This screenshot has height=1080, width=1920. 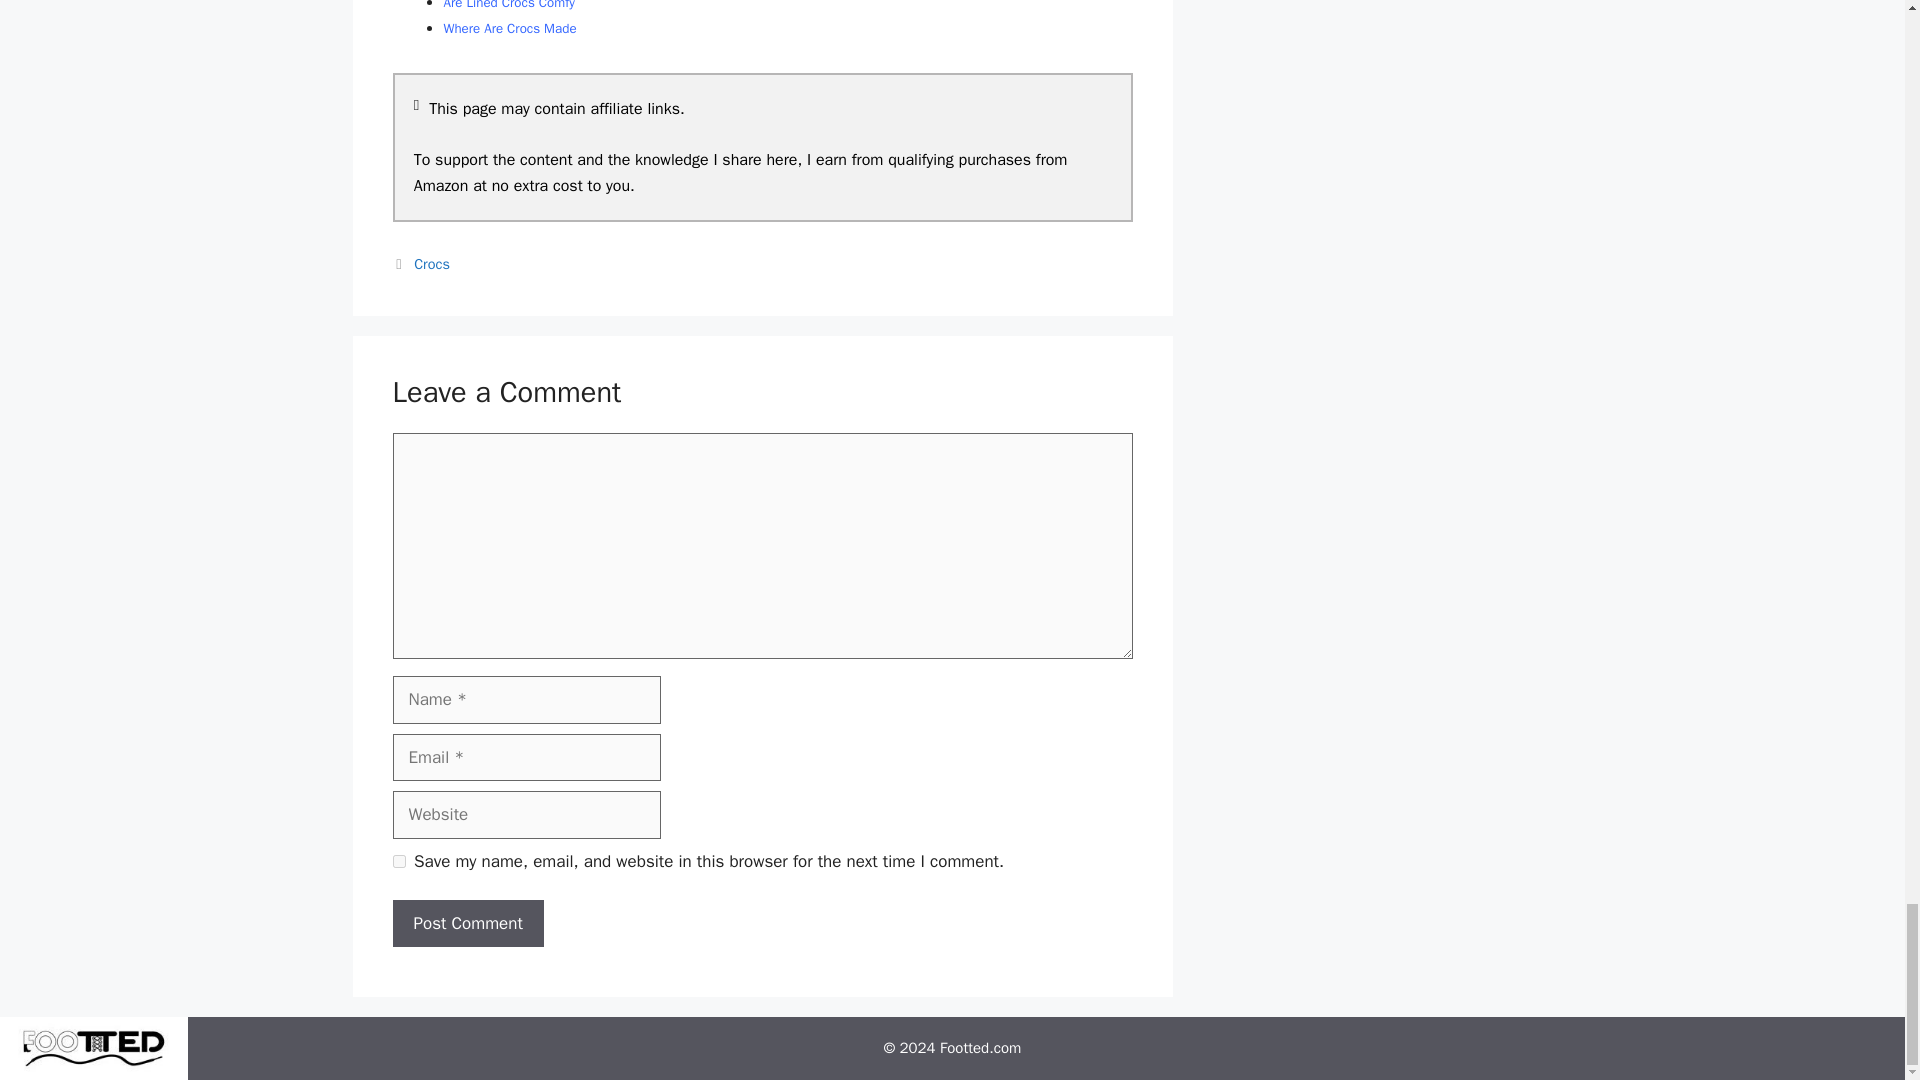 I want to click on Post Comment, so click(x=467, y=924).